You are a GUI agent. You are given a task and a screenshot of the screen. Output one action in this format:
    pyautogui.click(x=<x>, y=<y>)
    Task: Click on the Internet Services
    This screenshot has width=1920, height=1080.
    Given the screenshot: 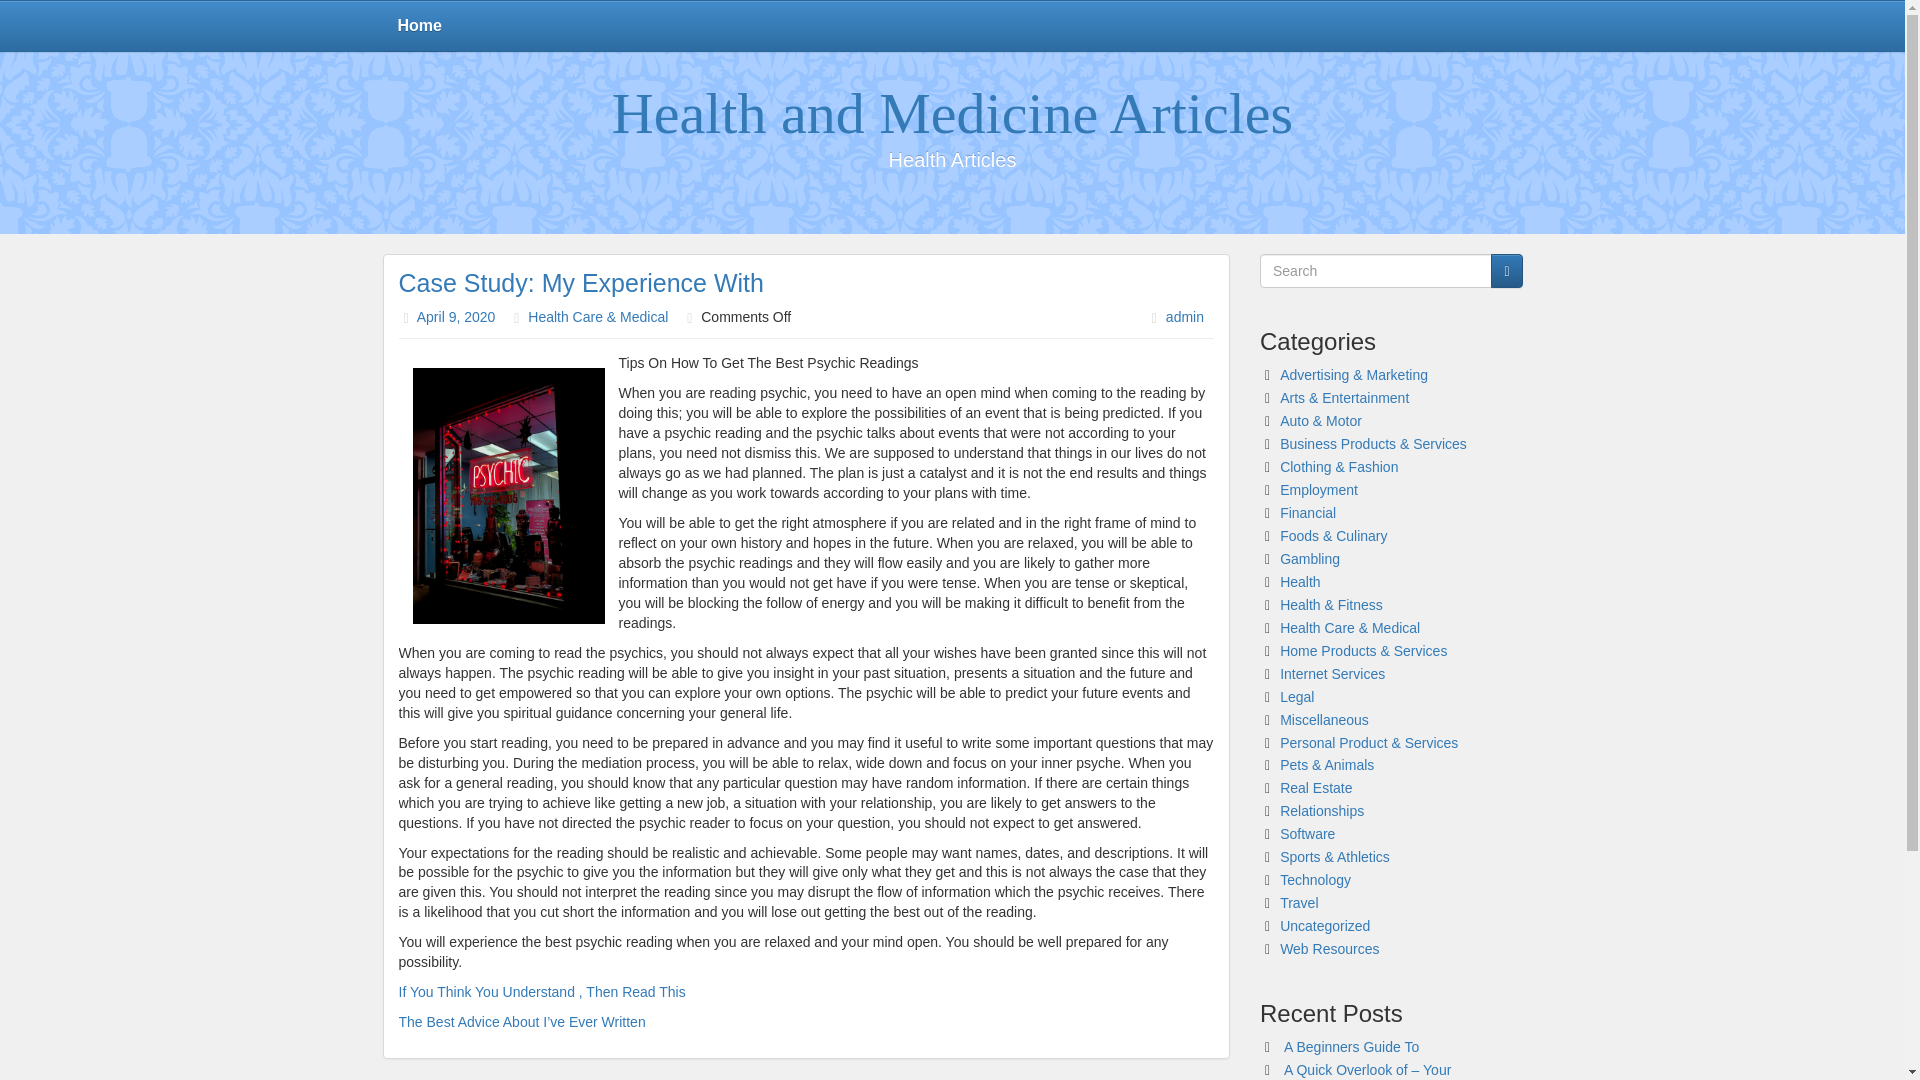 What is the action you would take?
    pyautogui.click(x=1332, y=674)
    